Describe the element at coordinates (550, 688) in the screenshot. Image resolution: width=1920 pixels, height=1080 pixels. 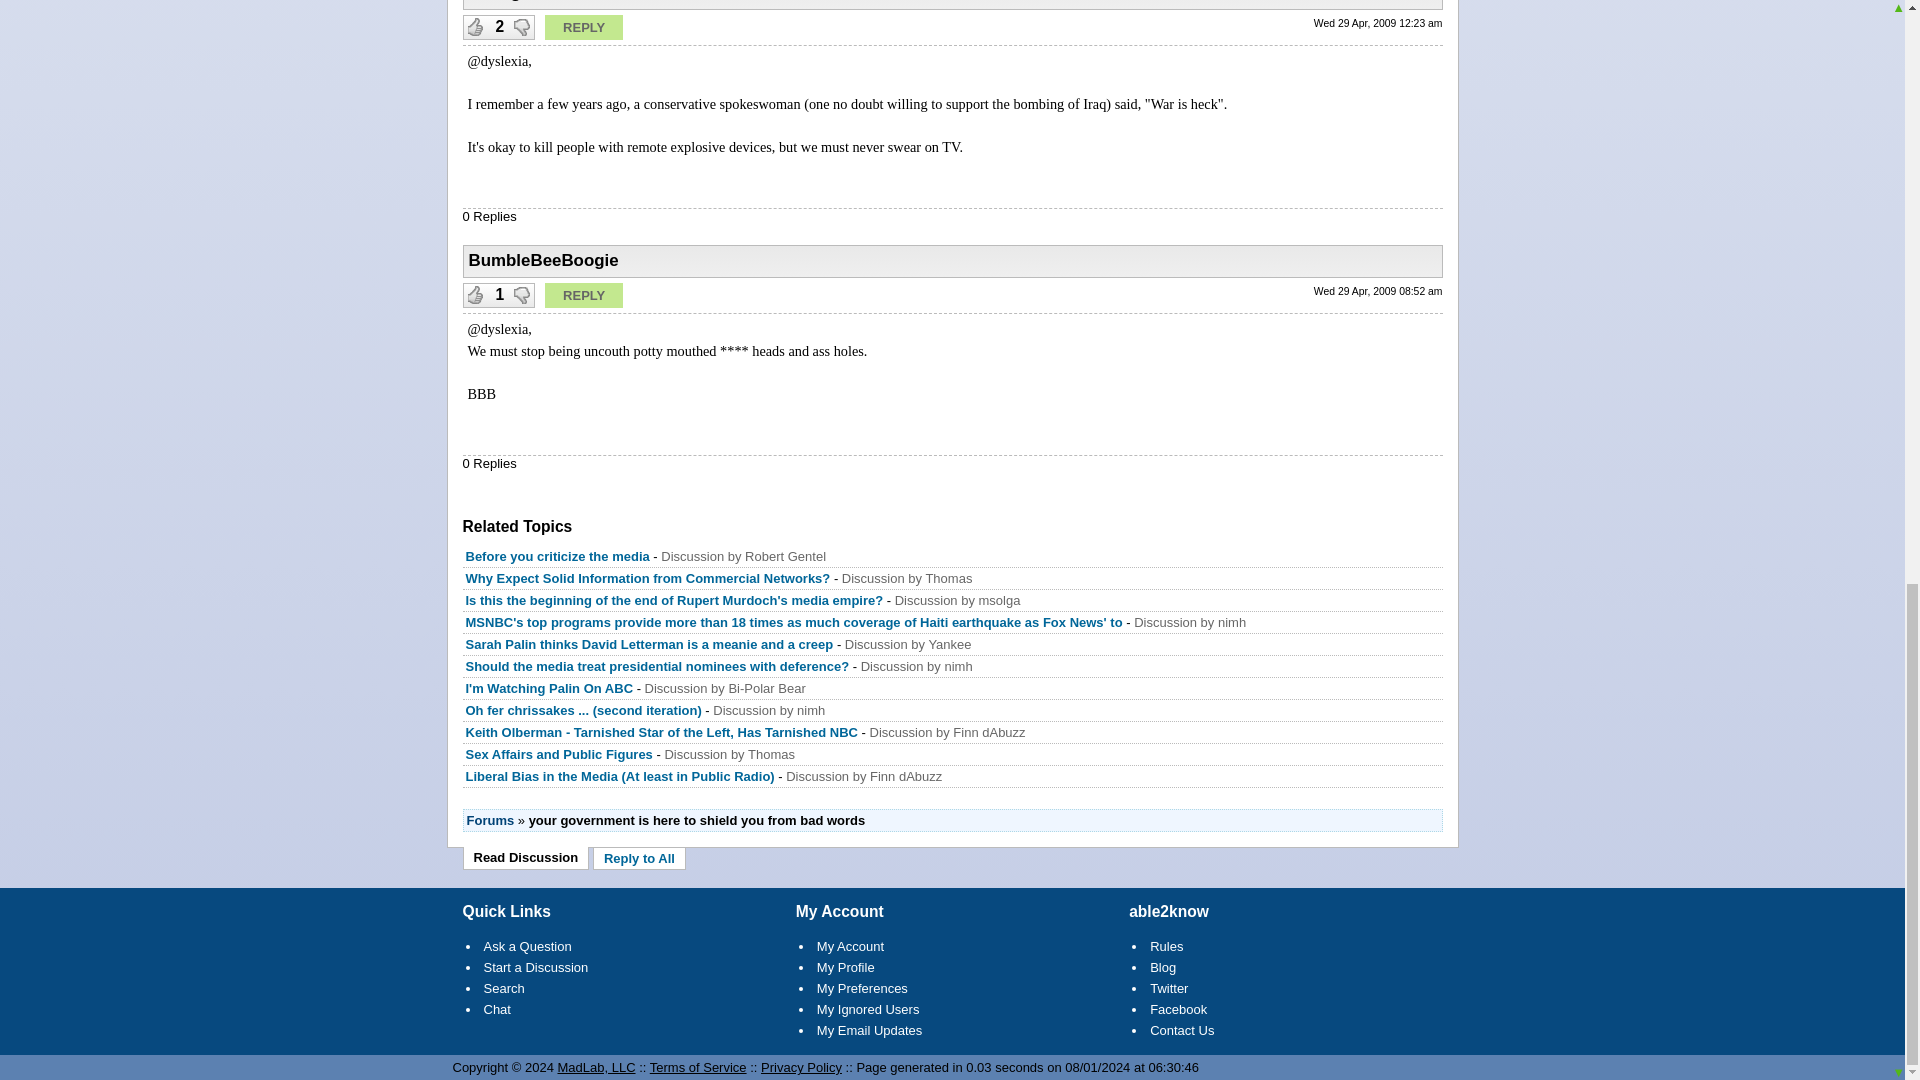
I see `I'm Watching Palin On ABC` at that location.